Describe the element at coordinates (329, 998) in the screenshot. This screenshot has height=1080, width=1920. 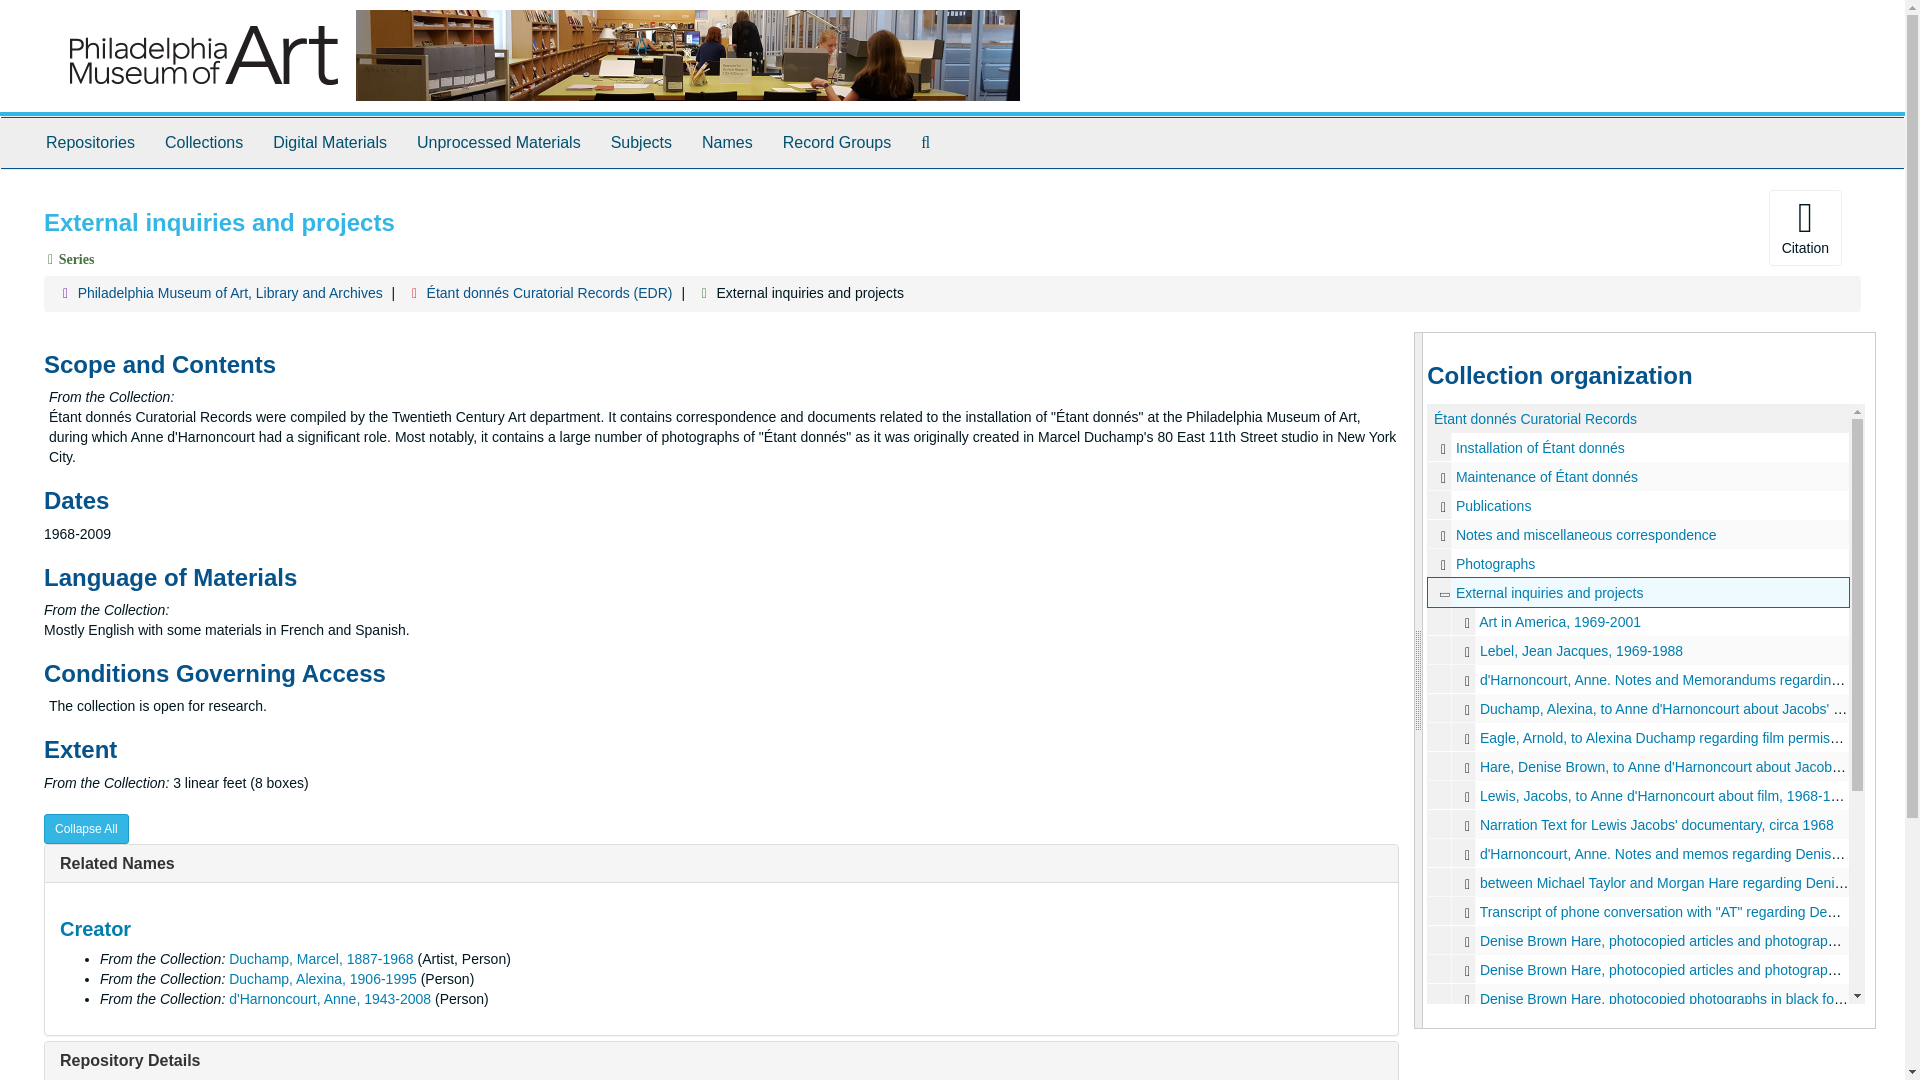
I see `d'Harnoncourt, Anne, 1943-2008` at that location.